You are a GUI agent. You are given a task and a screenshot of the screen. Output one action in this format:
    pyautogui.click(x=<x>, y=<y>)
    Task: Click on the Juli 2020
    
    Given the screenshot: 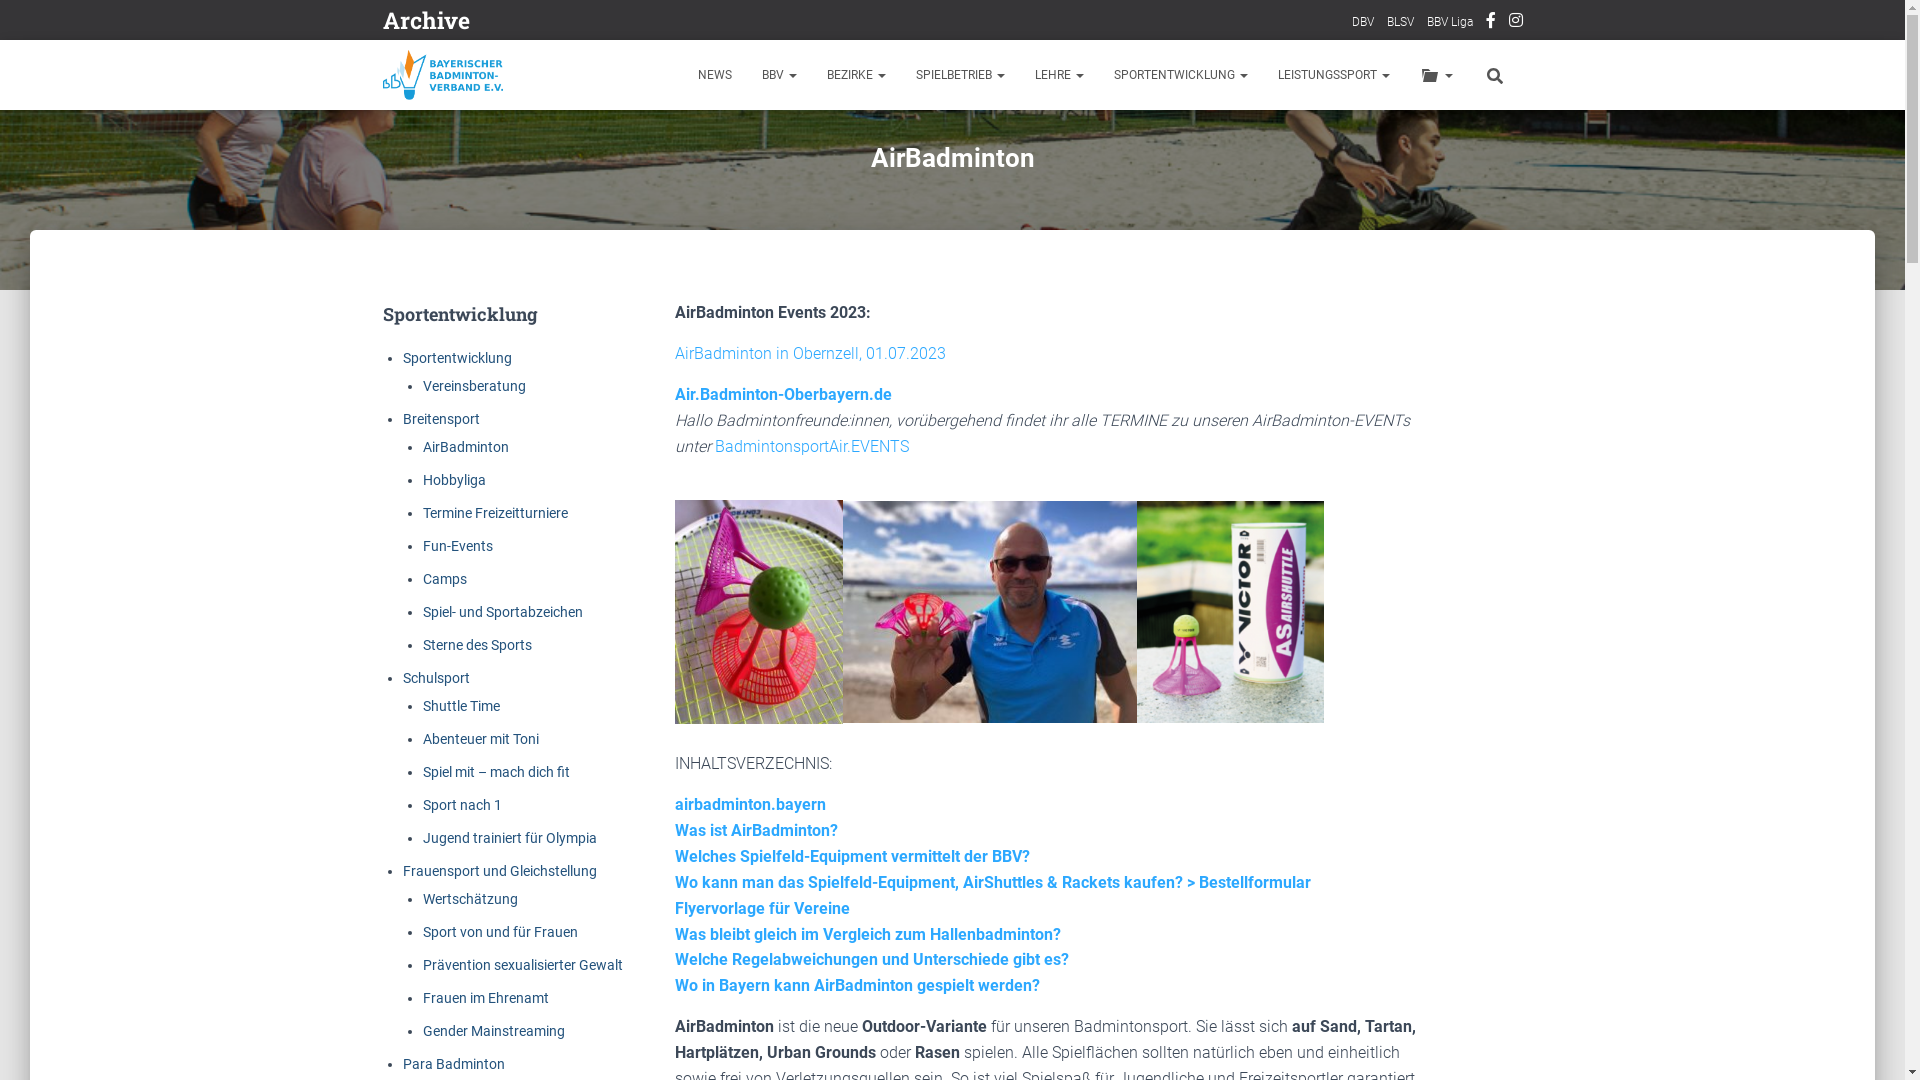 What is the action you would take?
    pyautogui.click(x=804, y=304)
    